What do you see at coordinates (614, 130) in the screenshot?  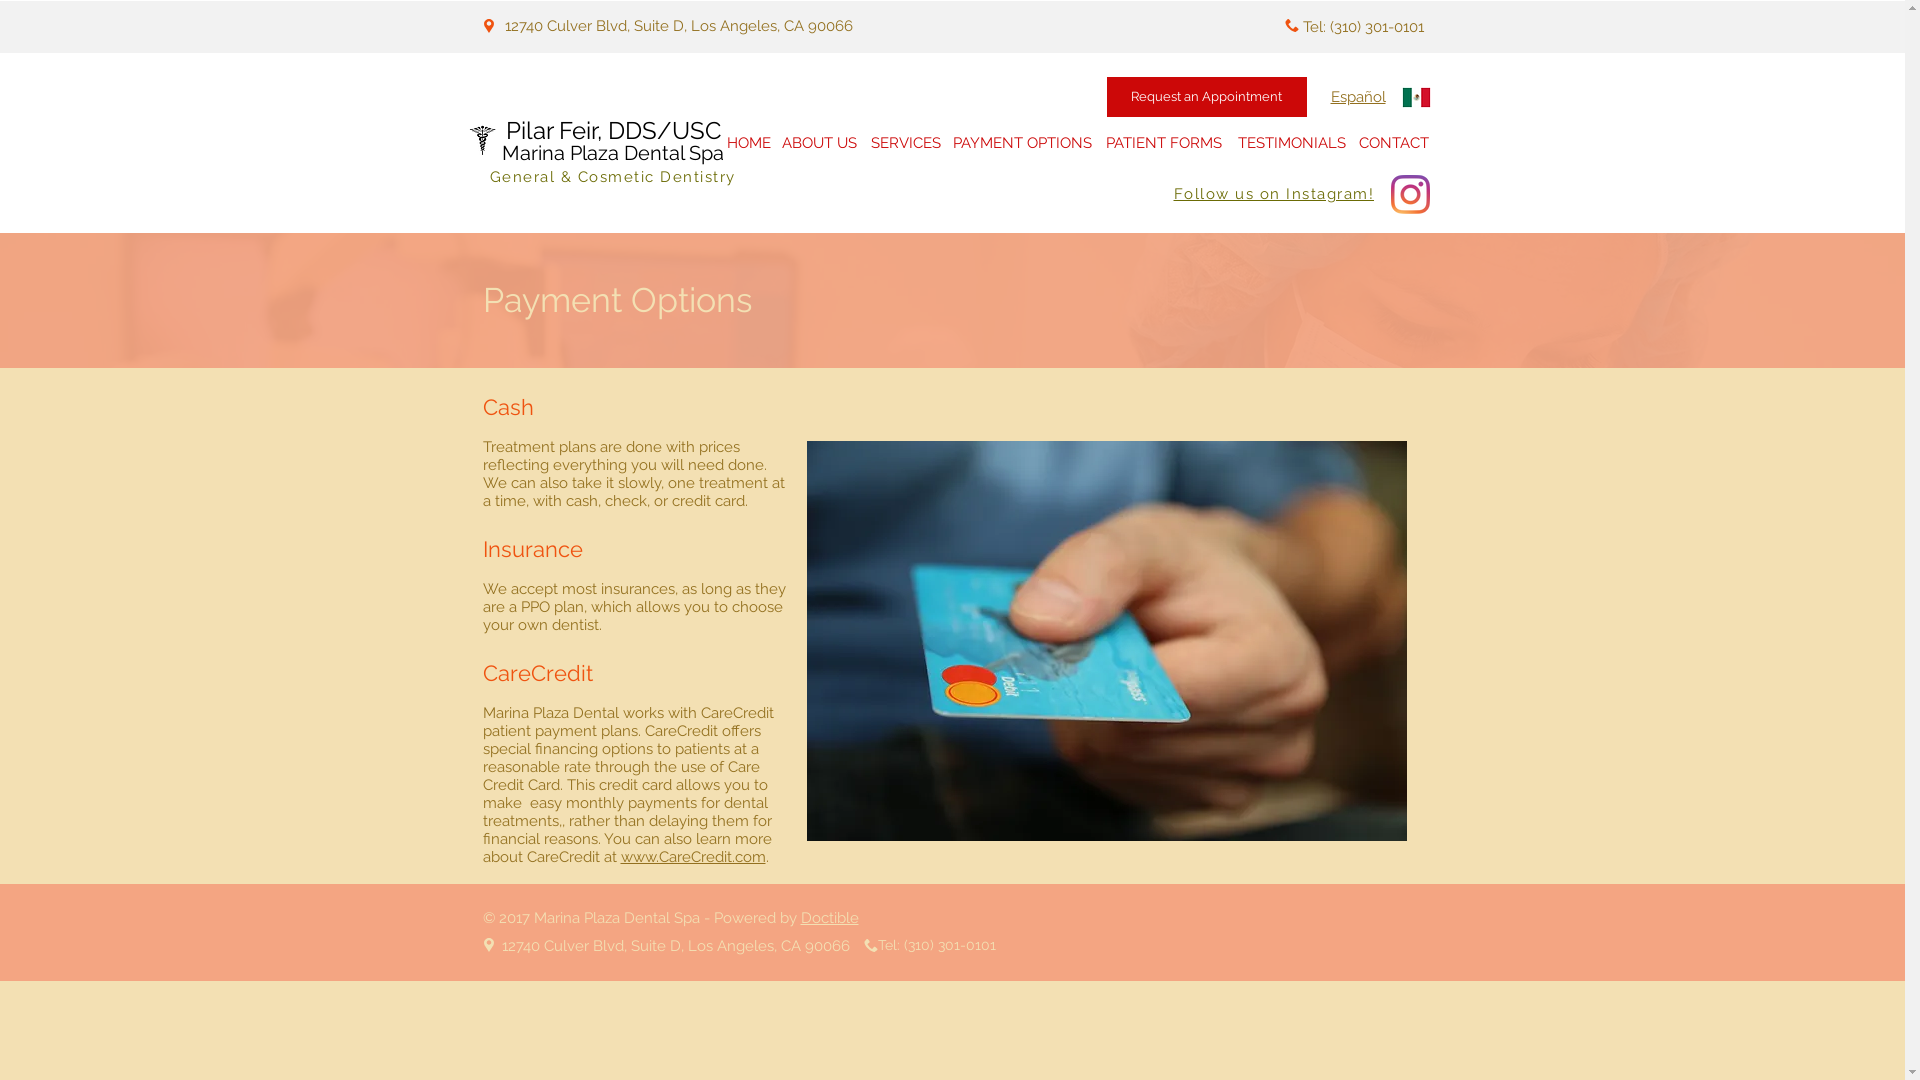 I see `Pilar Feir, DDS/USC` at bounding box center [614, 130].